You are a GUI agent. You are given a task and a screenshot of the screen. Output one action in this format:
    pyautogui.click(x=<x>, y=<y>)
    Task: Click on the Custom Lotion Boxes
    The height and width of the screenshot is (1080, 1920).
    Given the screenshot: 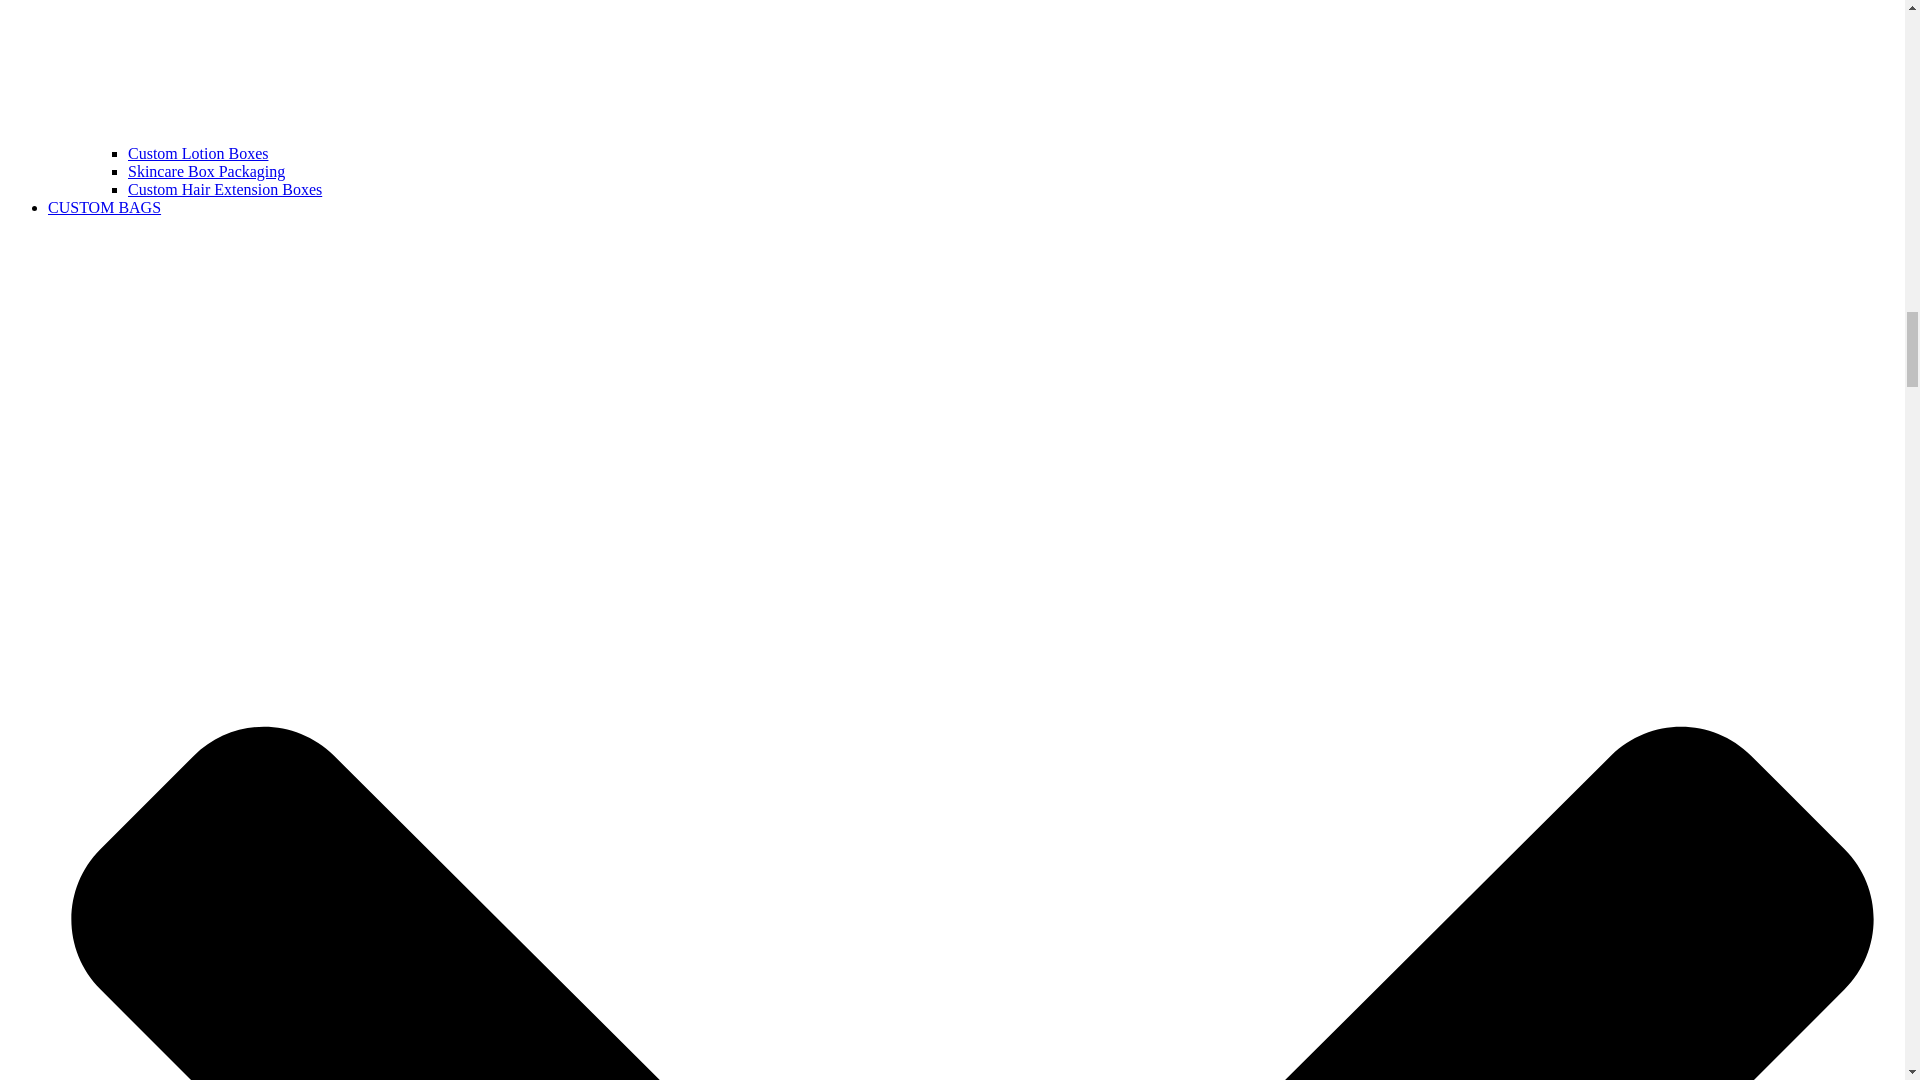 What is the action you would take?
    pyautogui.click(x=198, y=153)
    